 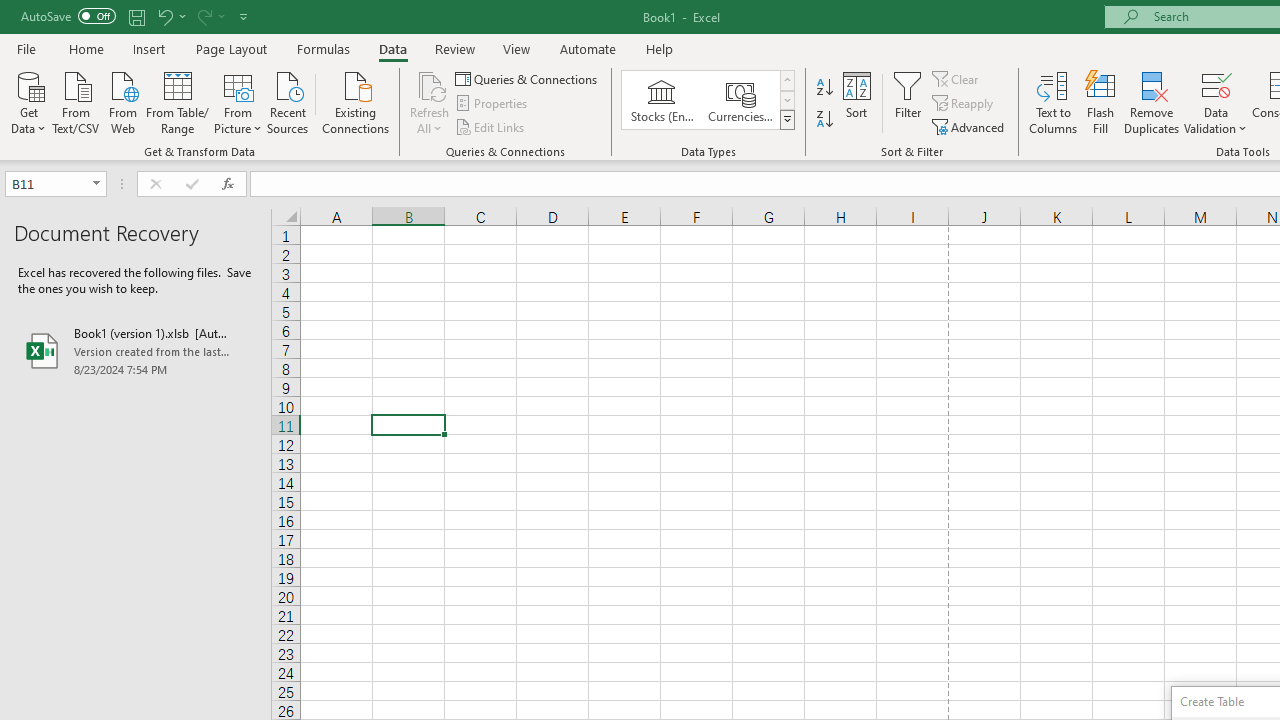 I want to click on Data Types, so click(x=786, y=120).